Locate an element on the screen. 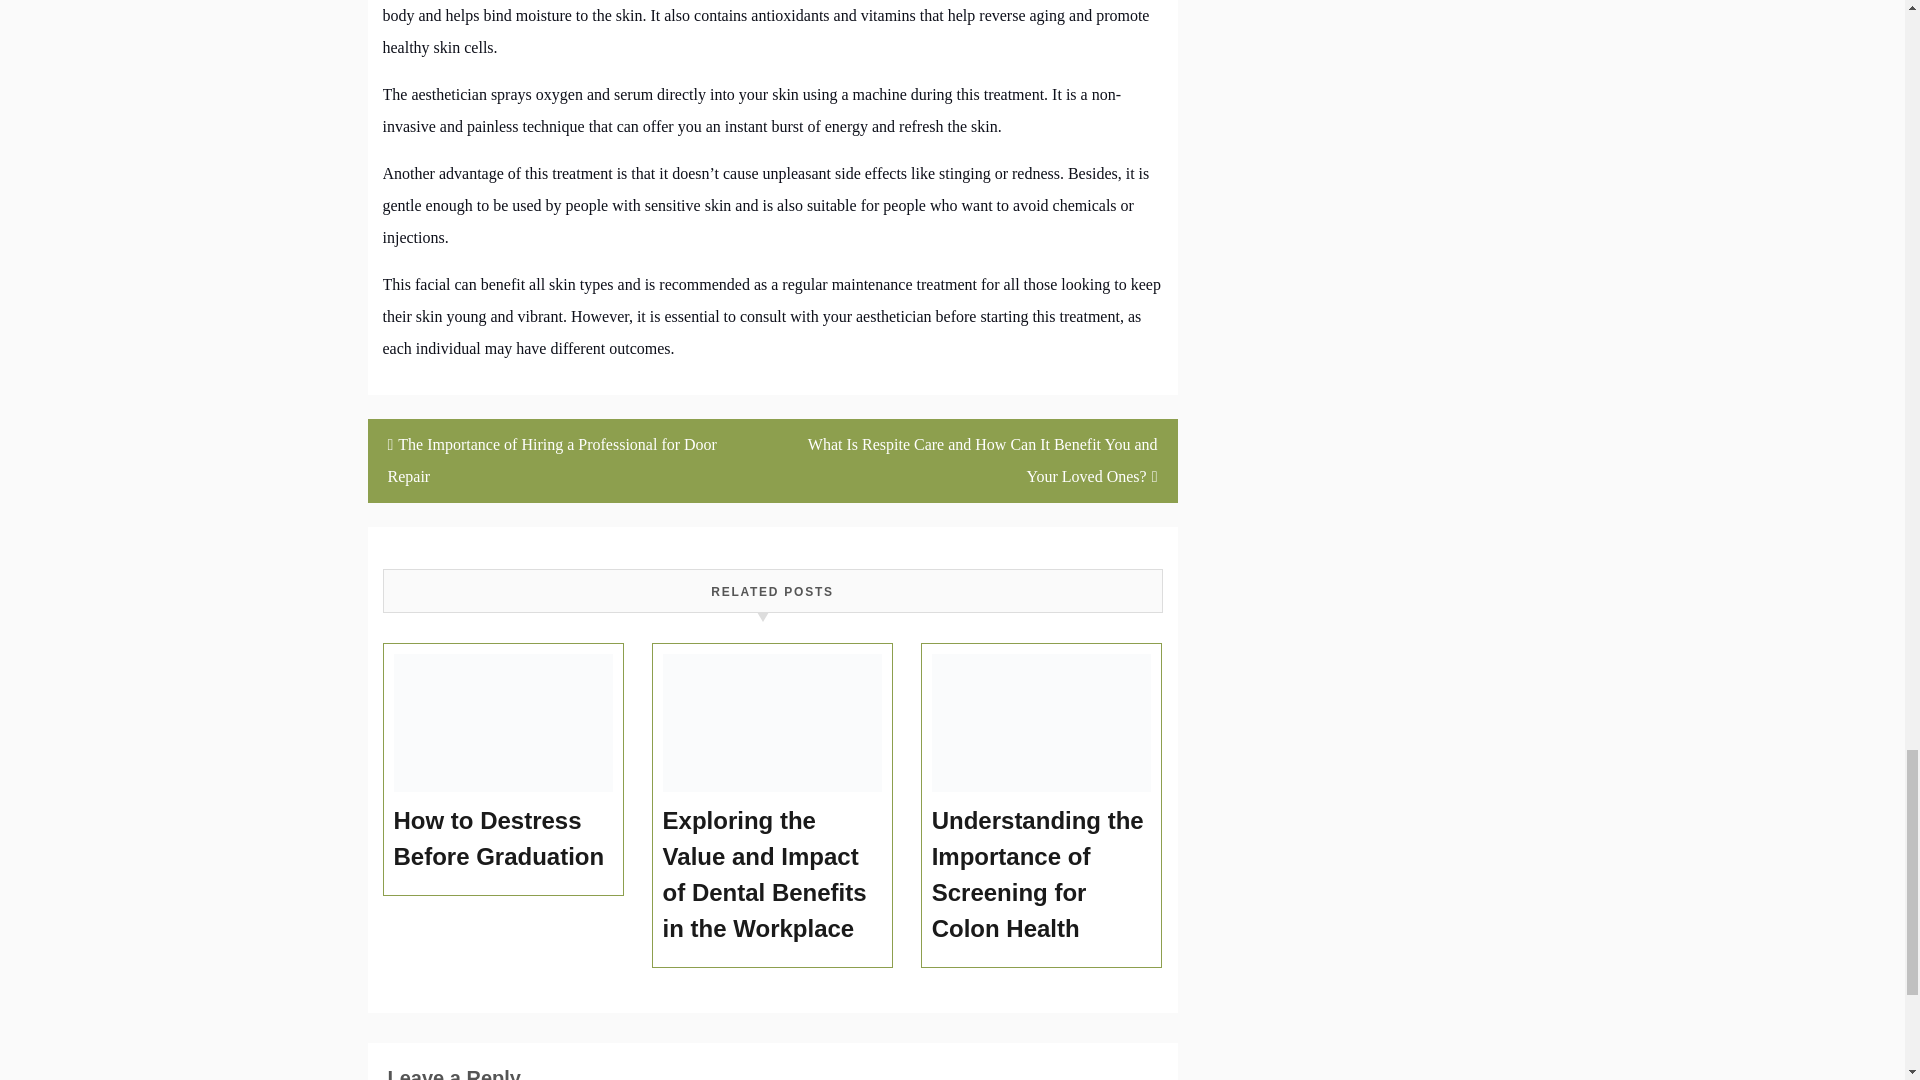 Image resolution: width=1920 pixels, height=1080 pixels. The Importance of Hiring a Professional for Door Repair is located at coordinates (570, 461).